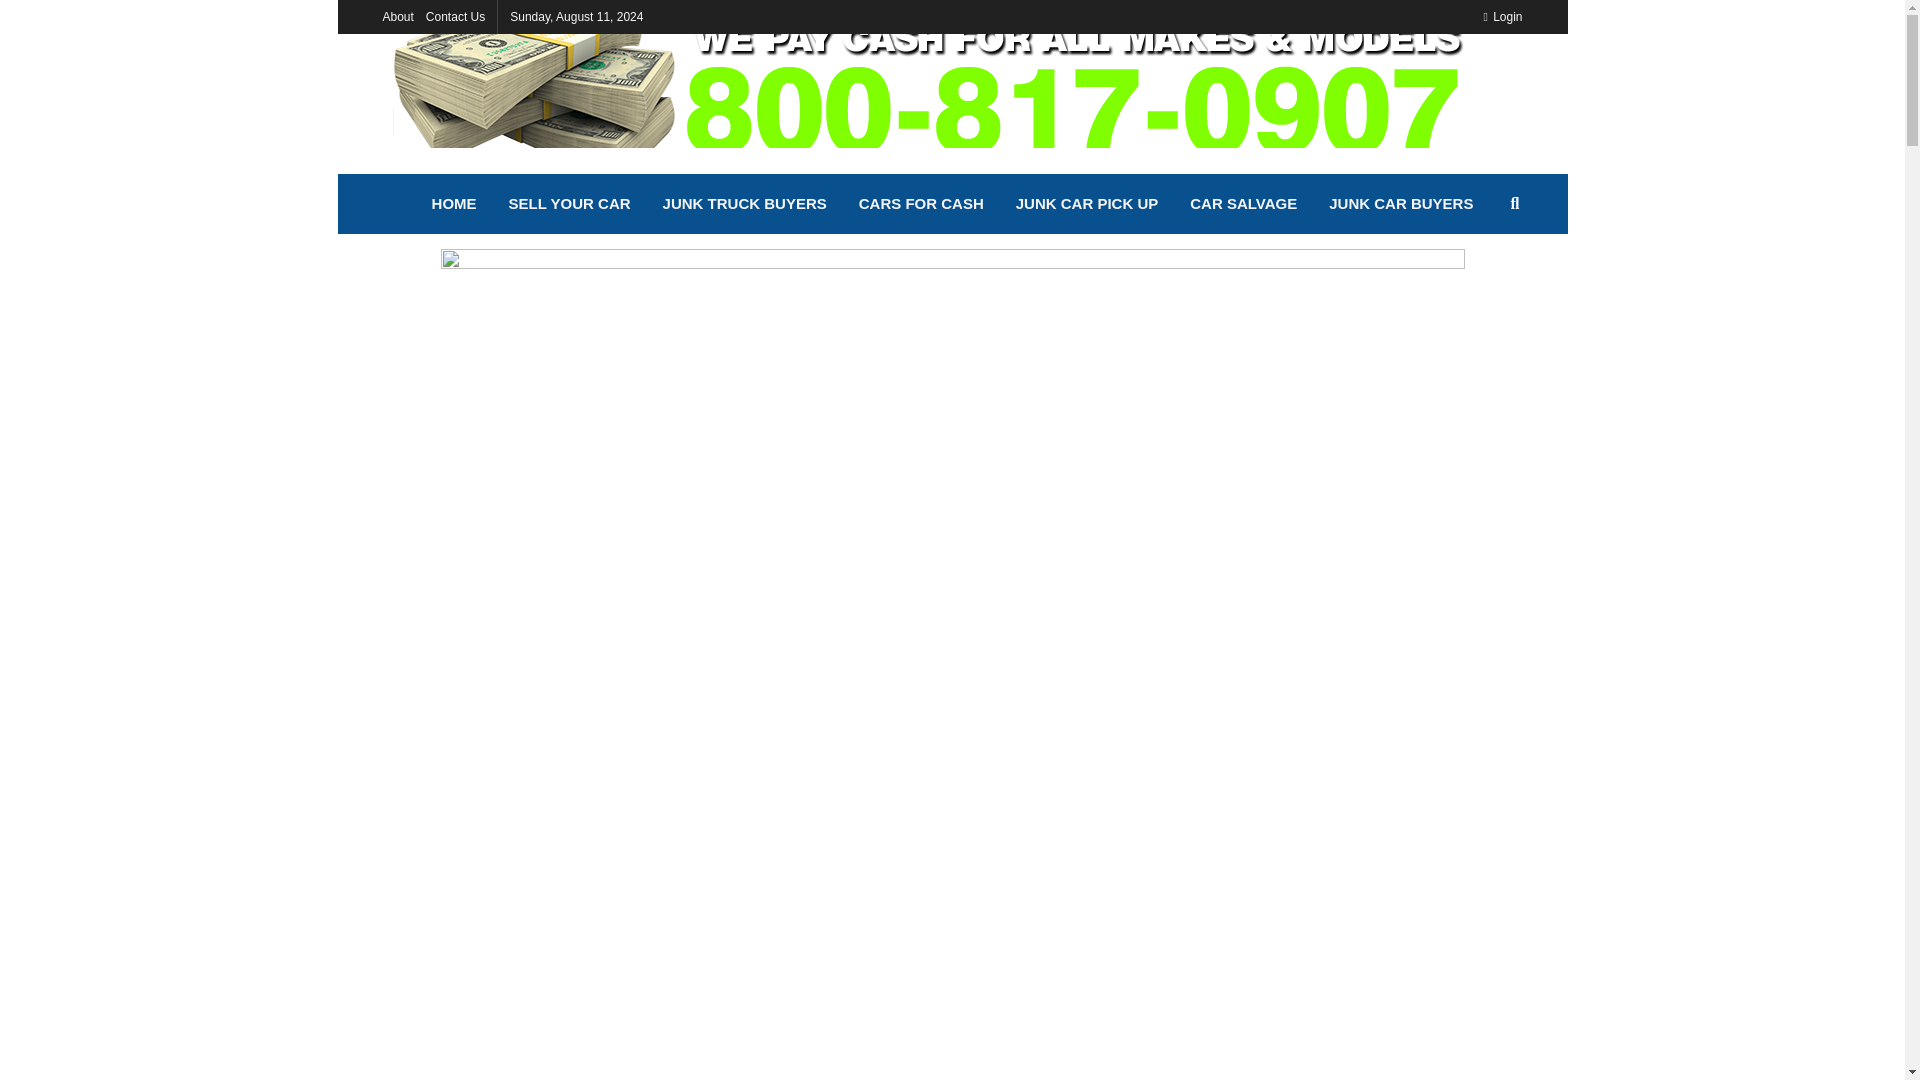 Image resolution: width=1920 pixels, height=1080 pixels. I want to click on JUNK TRUCK BUYERS, so click(744, 204).